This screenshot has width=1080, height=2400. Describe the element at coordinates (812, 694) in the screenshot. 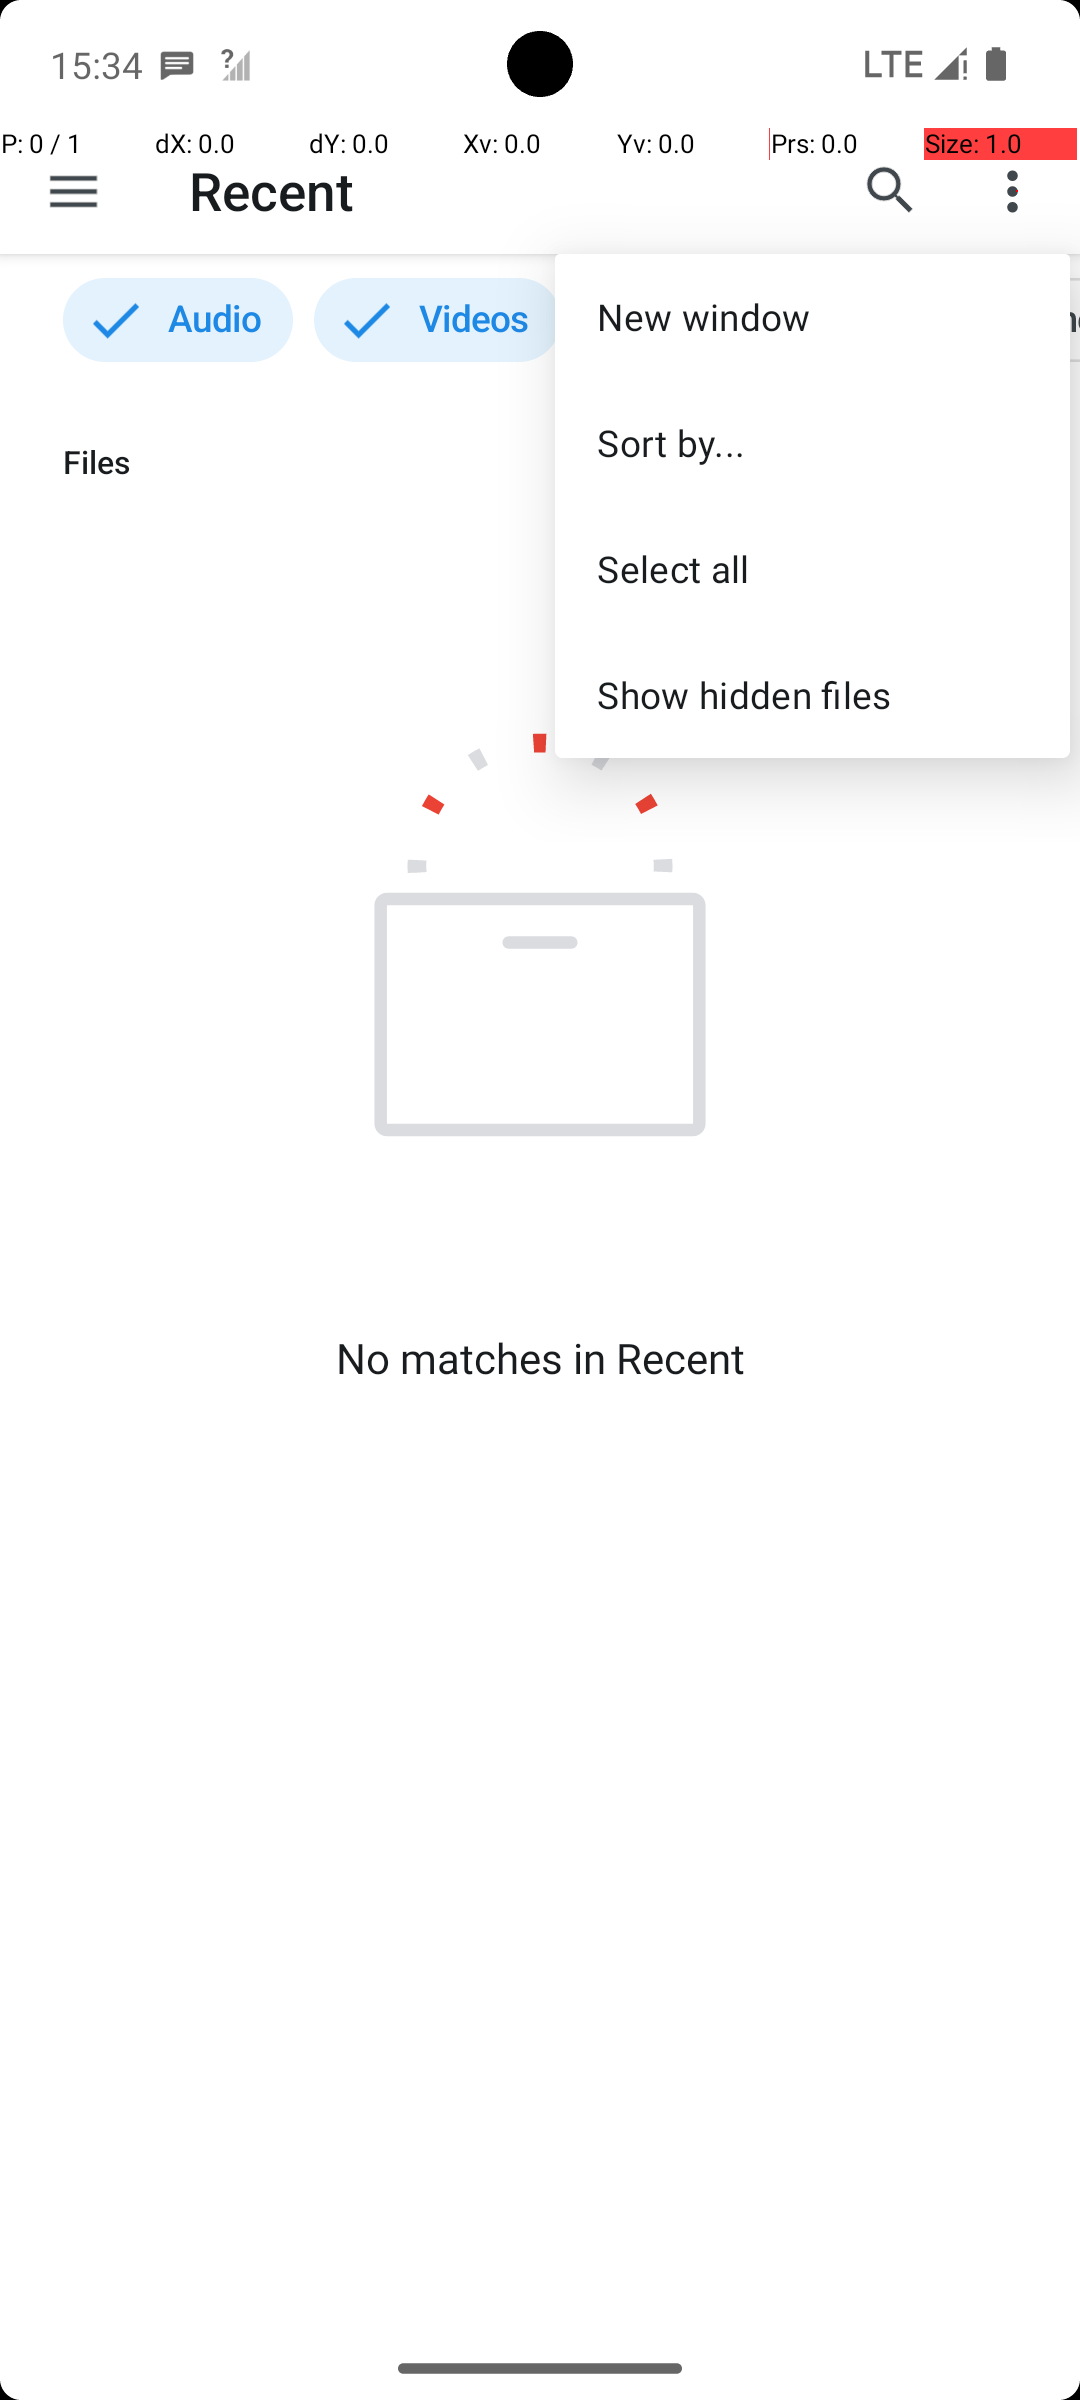

I see `Show hidden files` at that location.